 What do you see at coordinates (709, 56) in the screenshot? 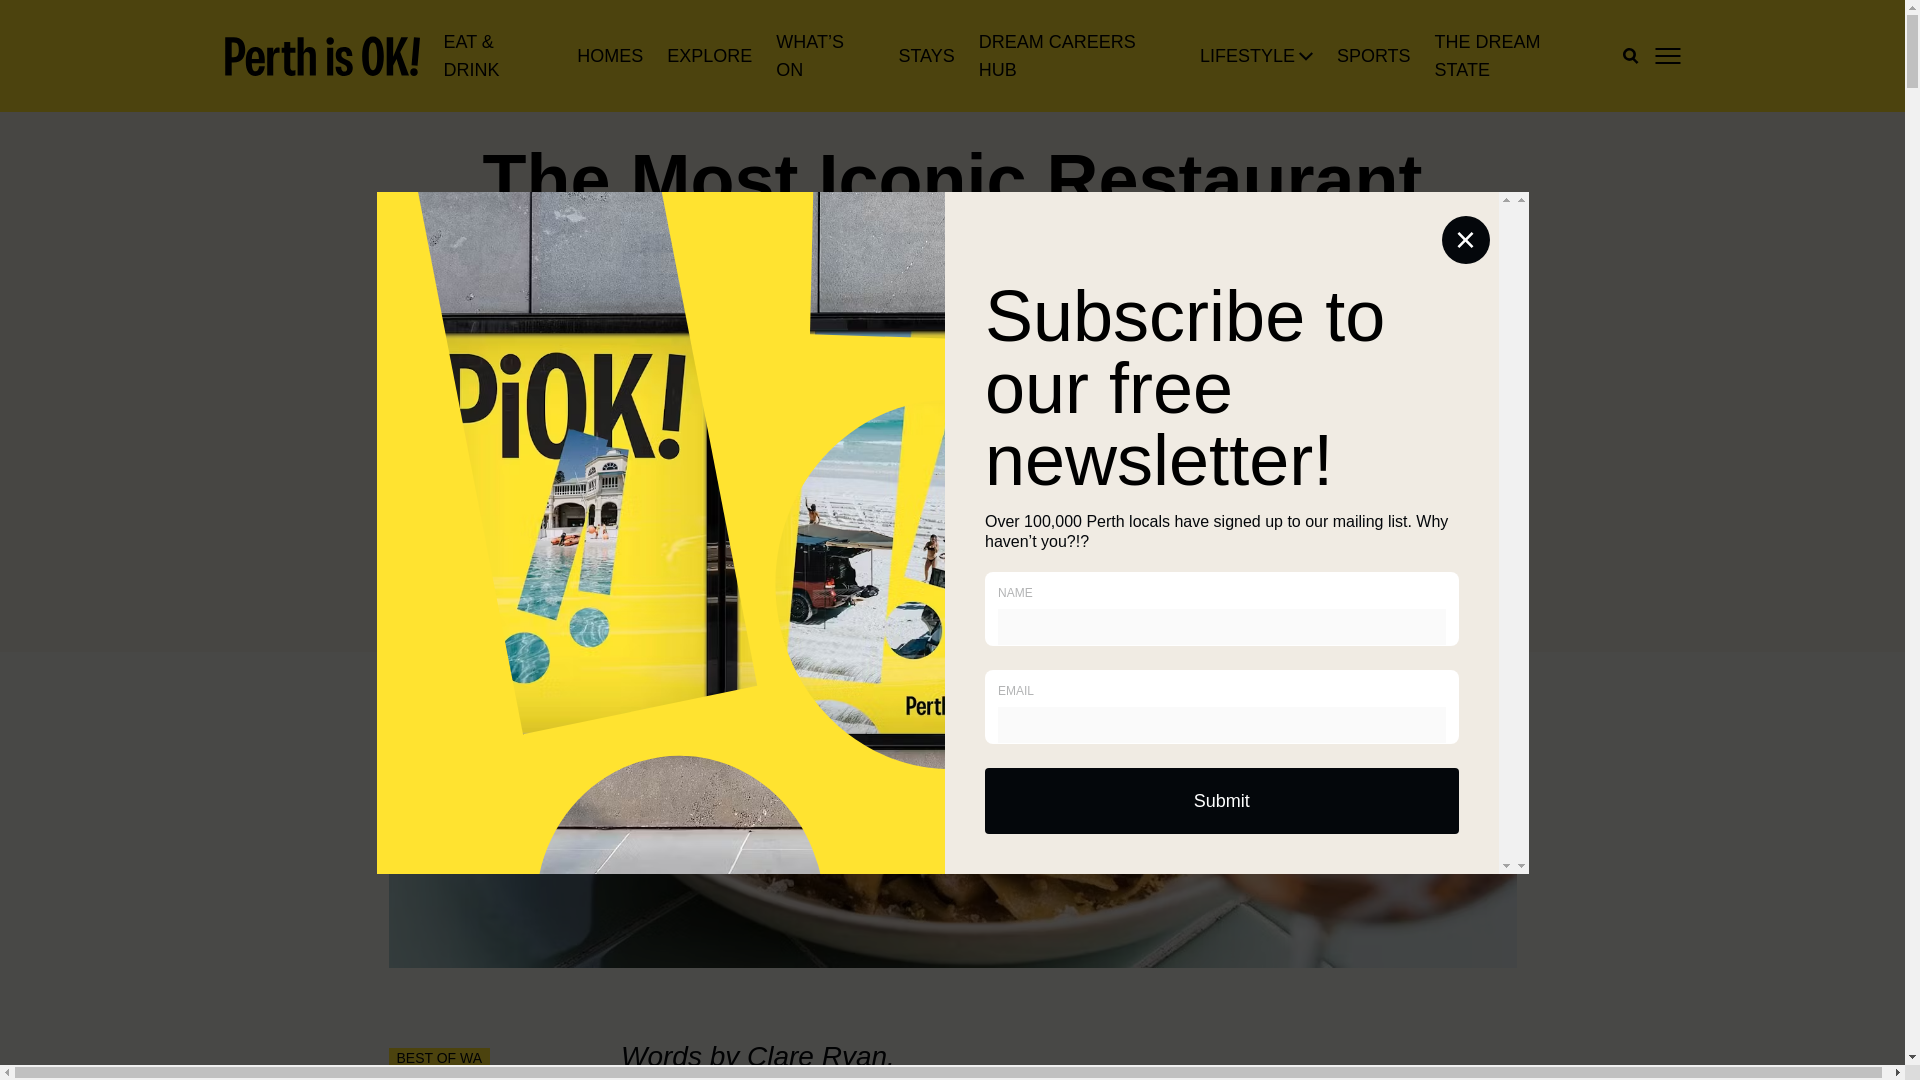
I see `EXPLORE` at bounding box center [709, 56].